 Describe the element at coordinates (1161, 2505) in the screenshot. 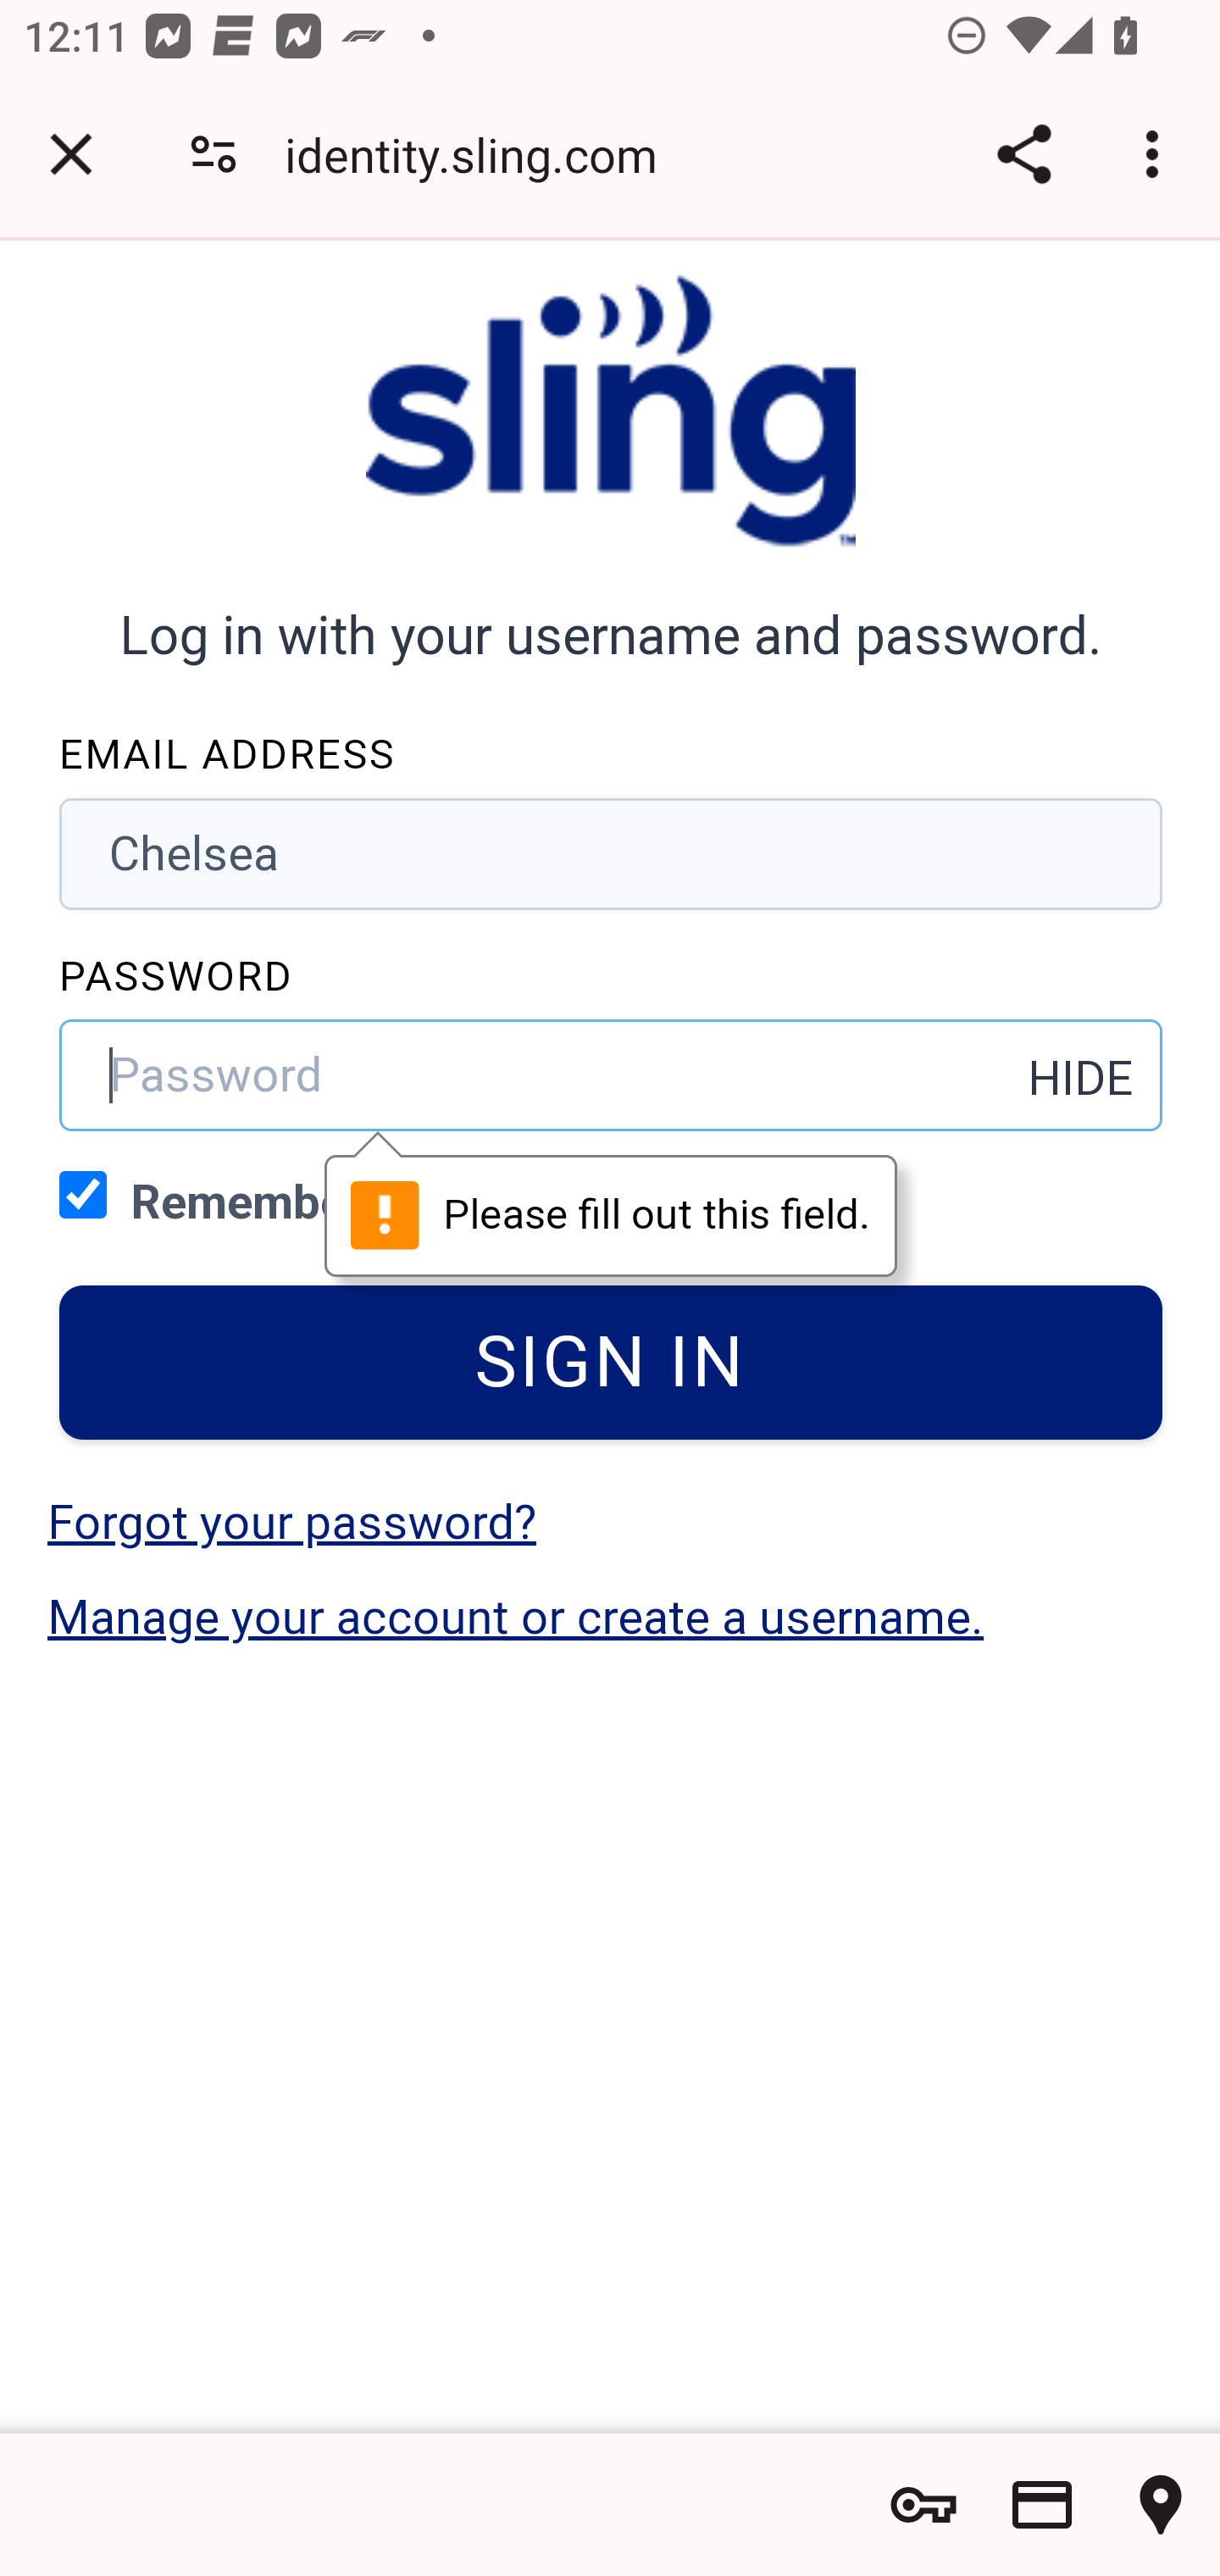

I see `Show saved addresses` at that location.